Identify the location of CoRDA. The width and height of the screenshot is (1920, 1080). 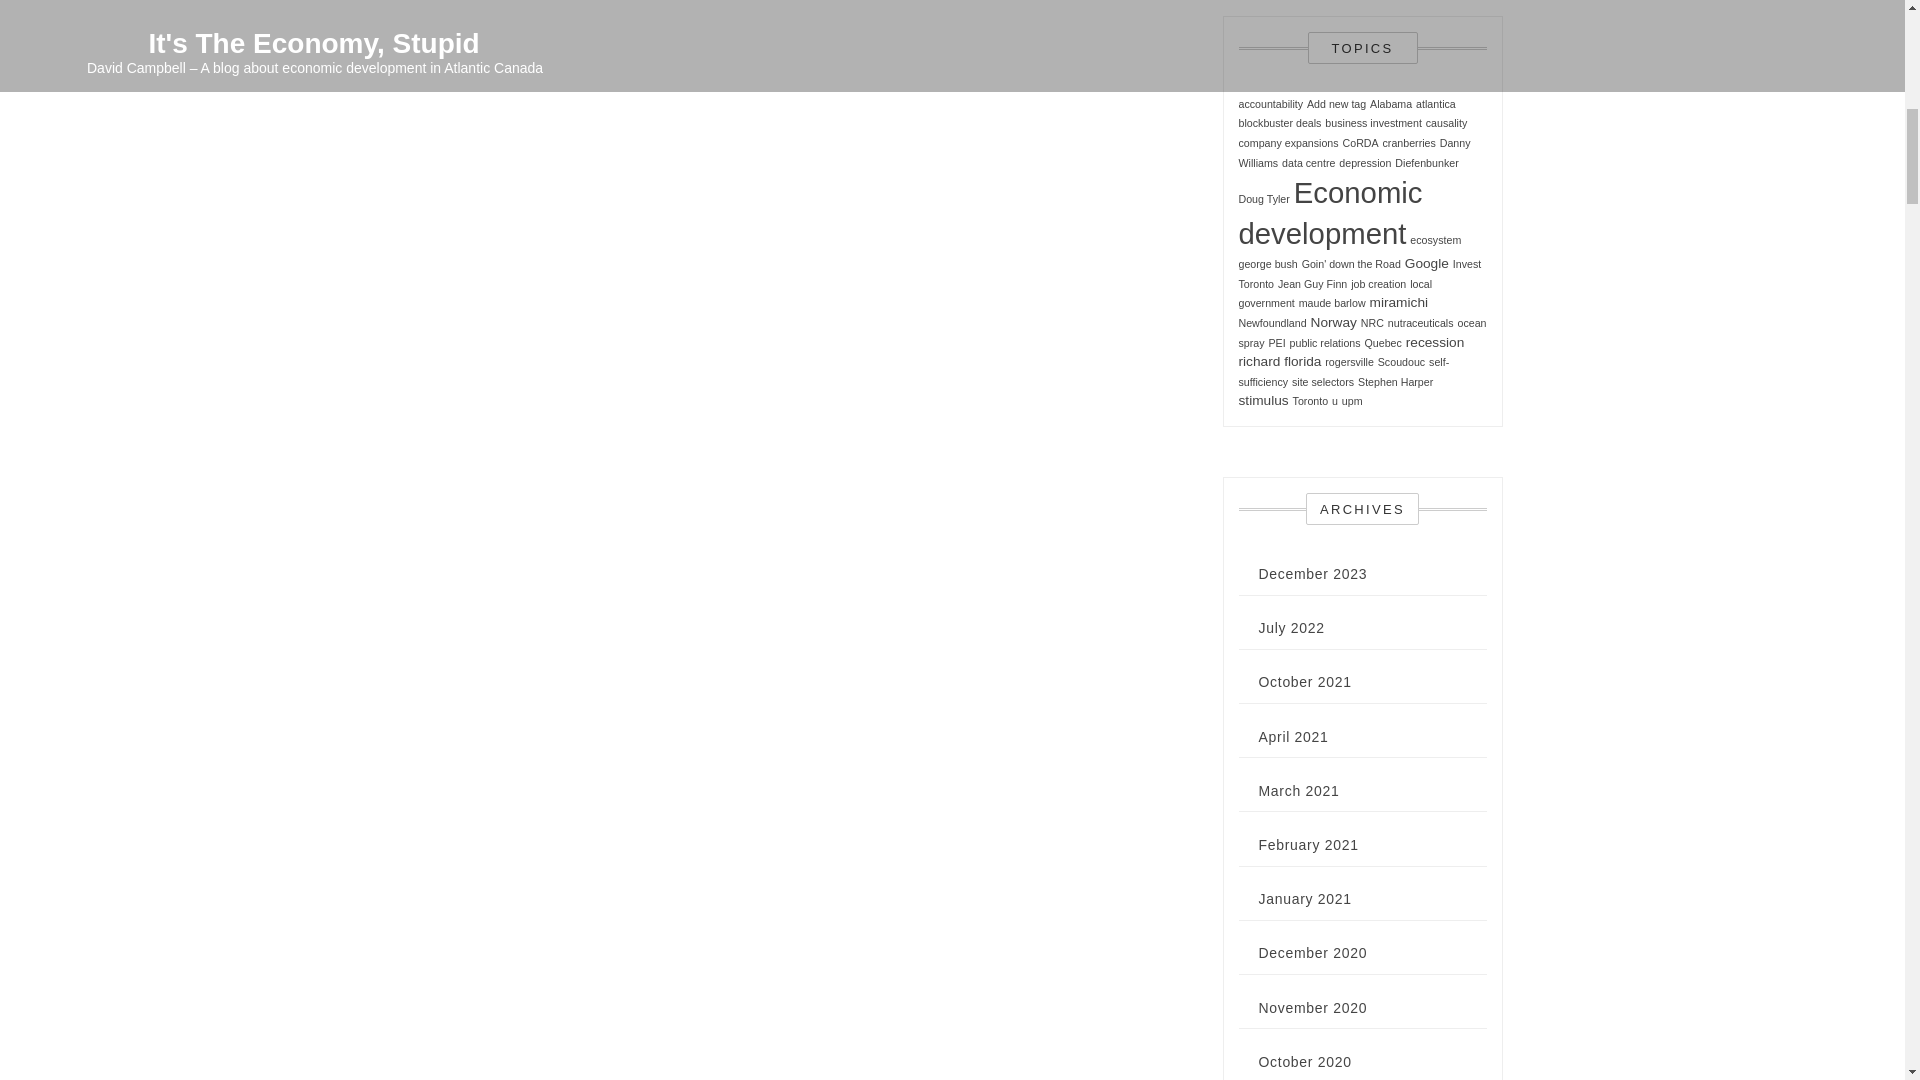
(1360, 143).